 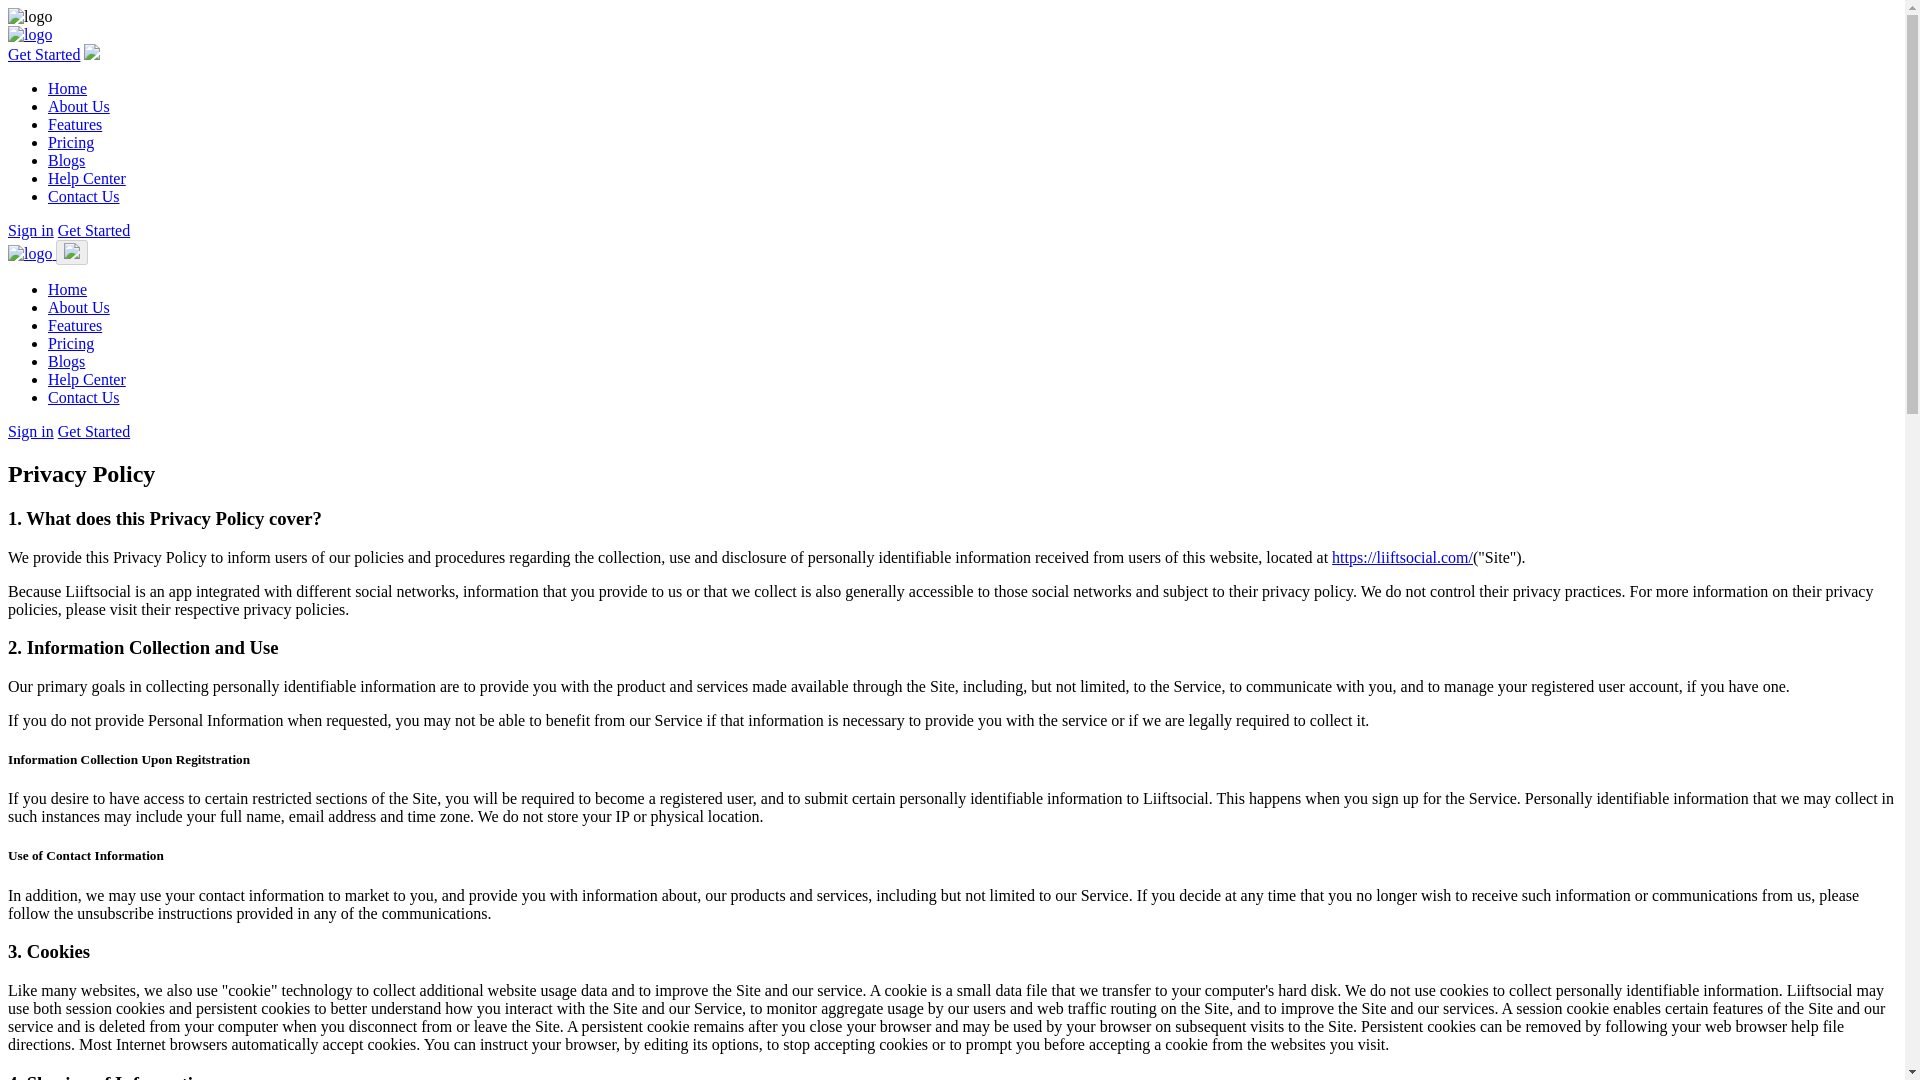 What do you see at coordinates (30, 230) in the screenshot?
I see `Sign in` at bounding box center [30, 230].